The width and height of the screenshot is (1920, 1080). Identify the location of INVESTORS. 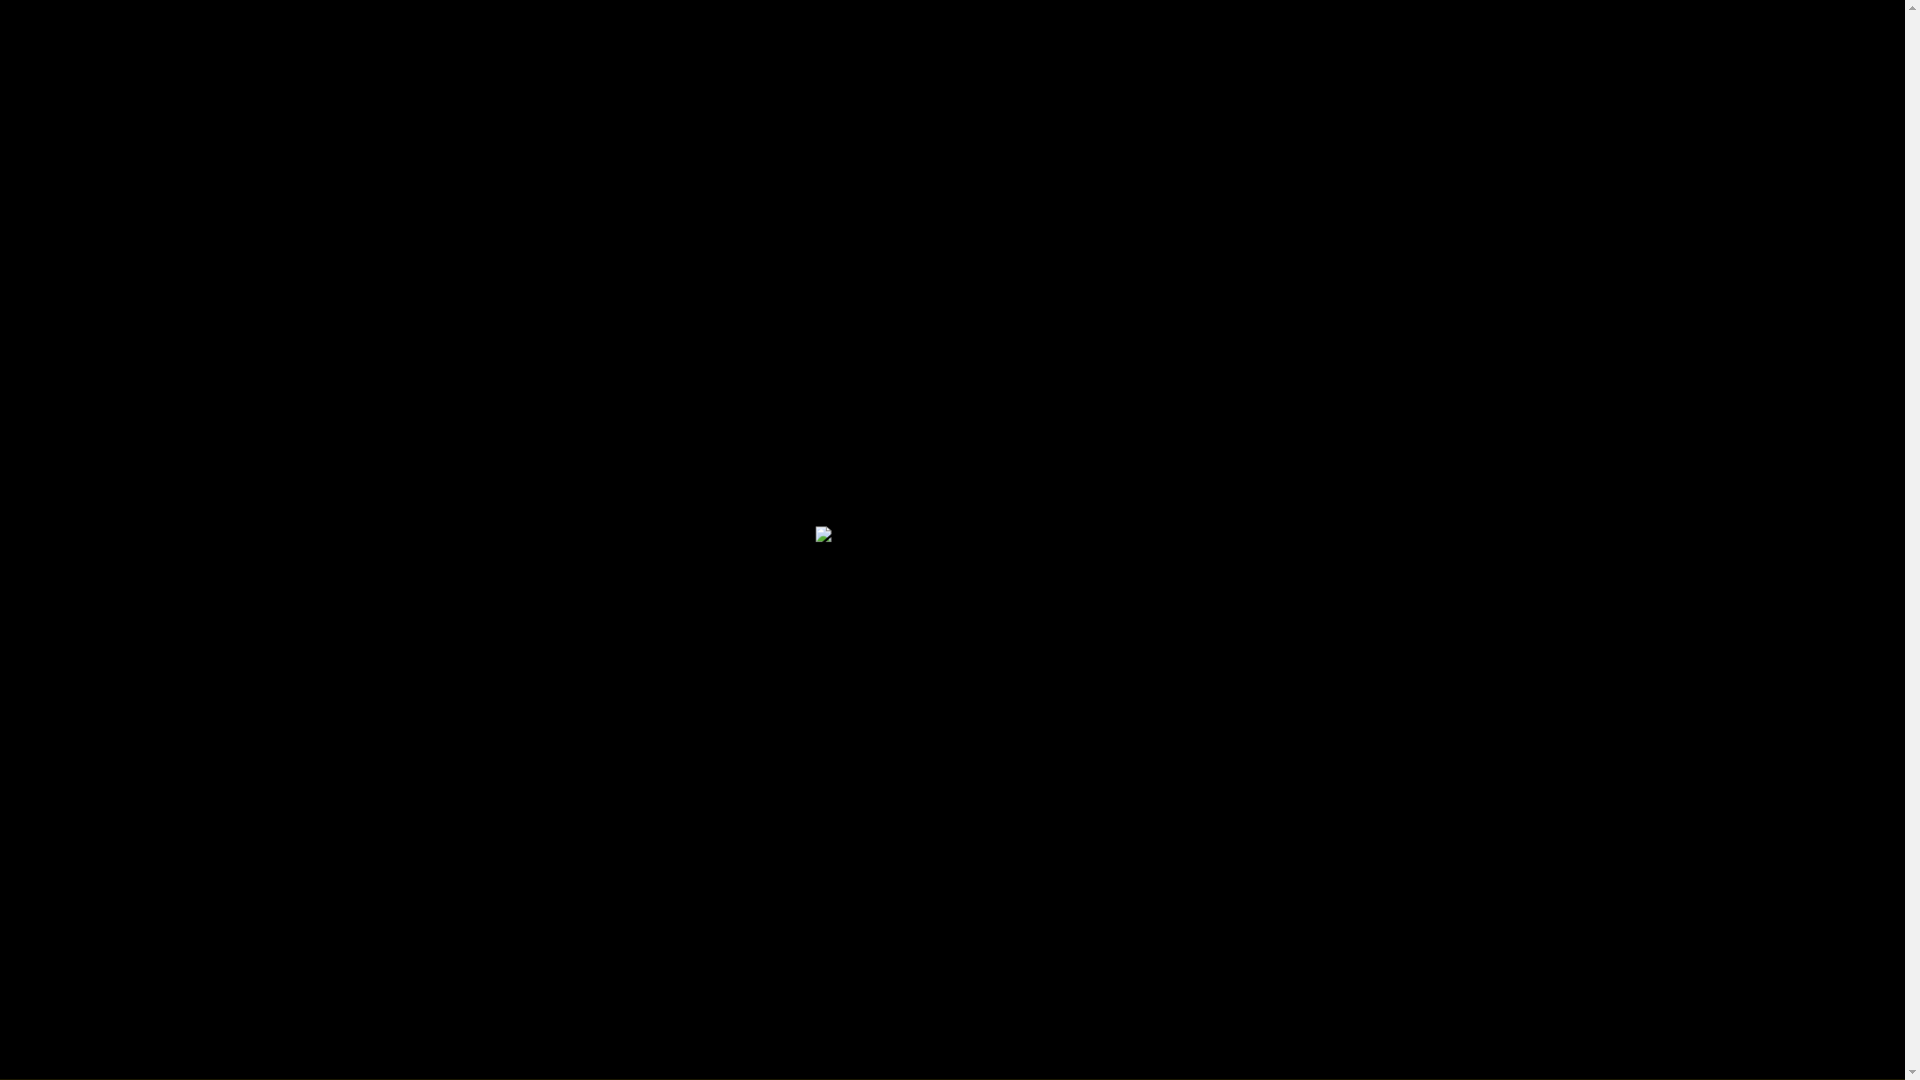
(1504, 28).